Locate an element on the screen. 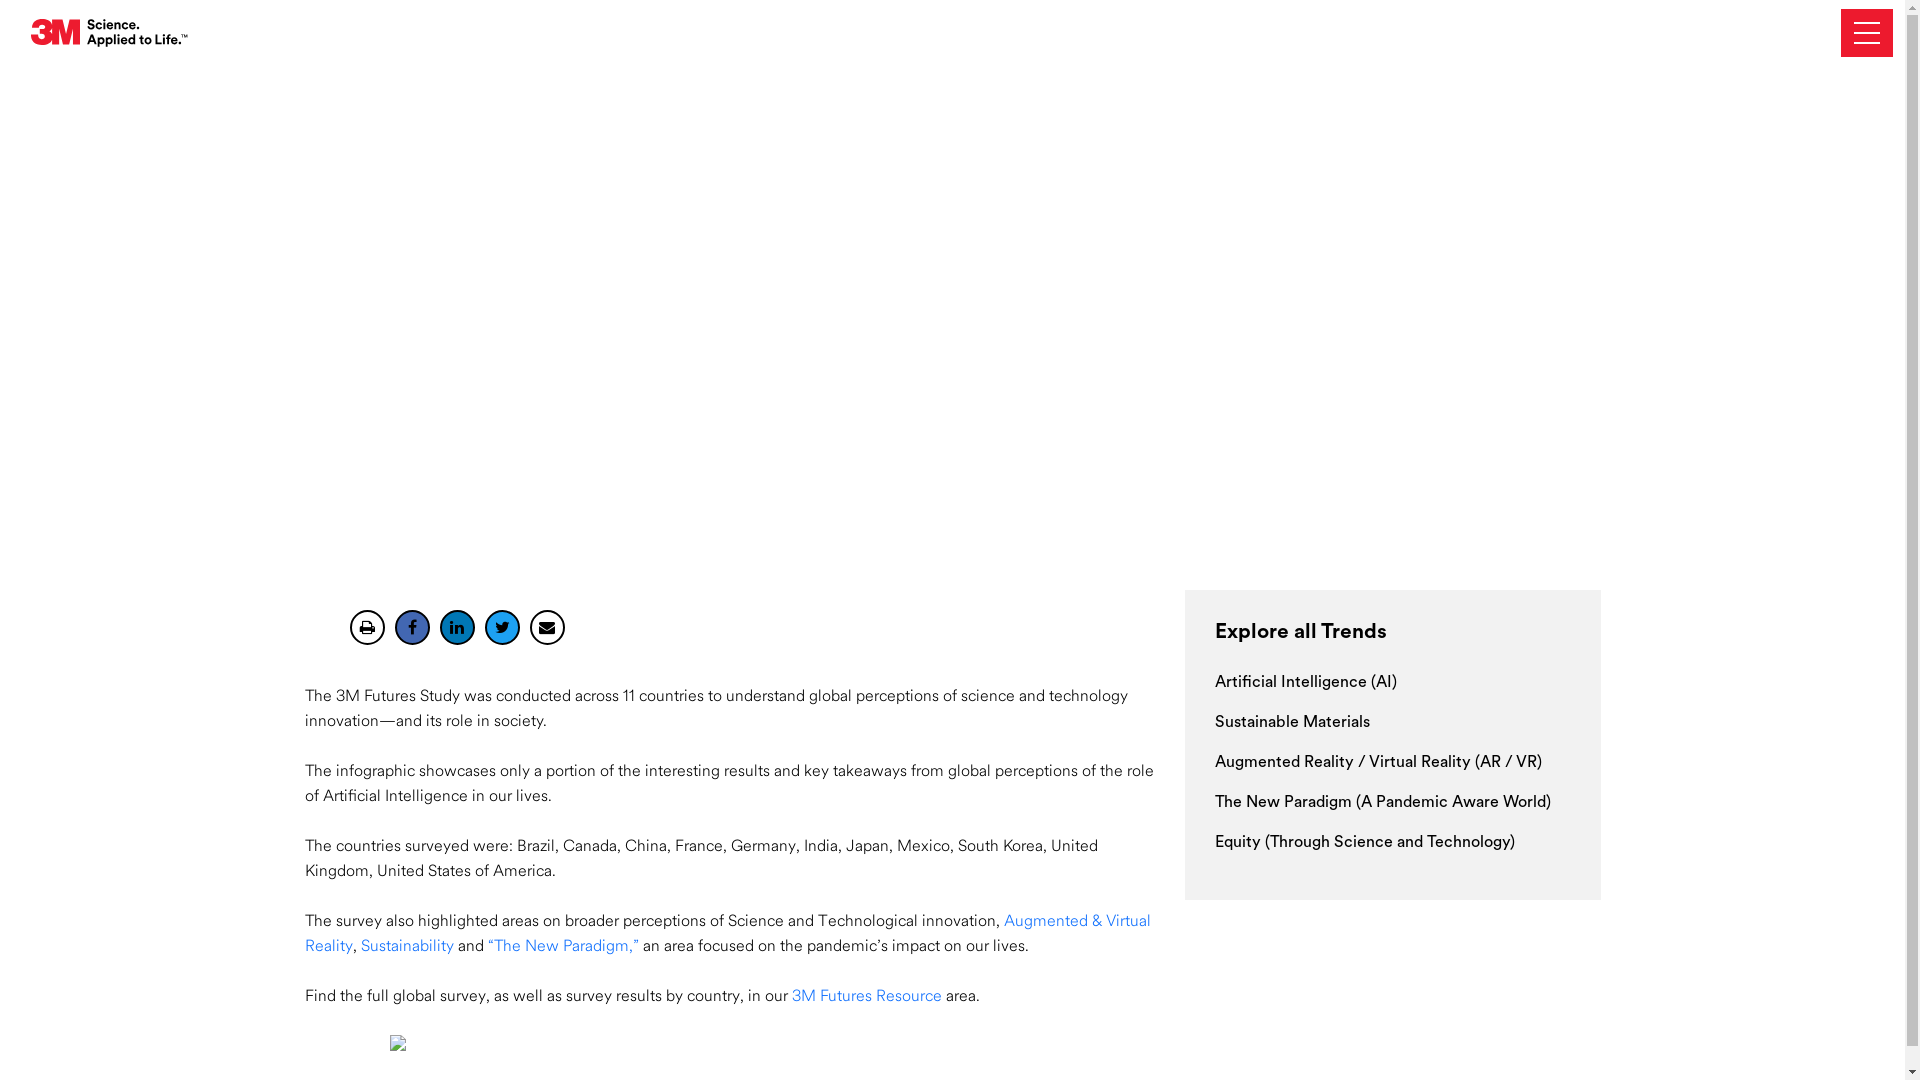 Image resolution: width=1920 pixels, height=1080 pixels. email is located at coordinates (548, 628).